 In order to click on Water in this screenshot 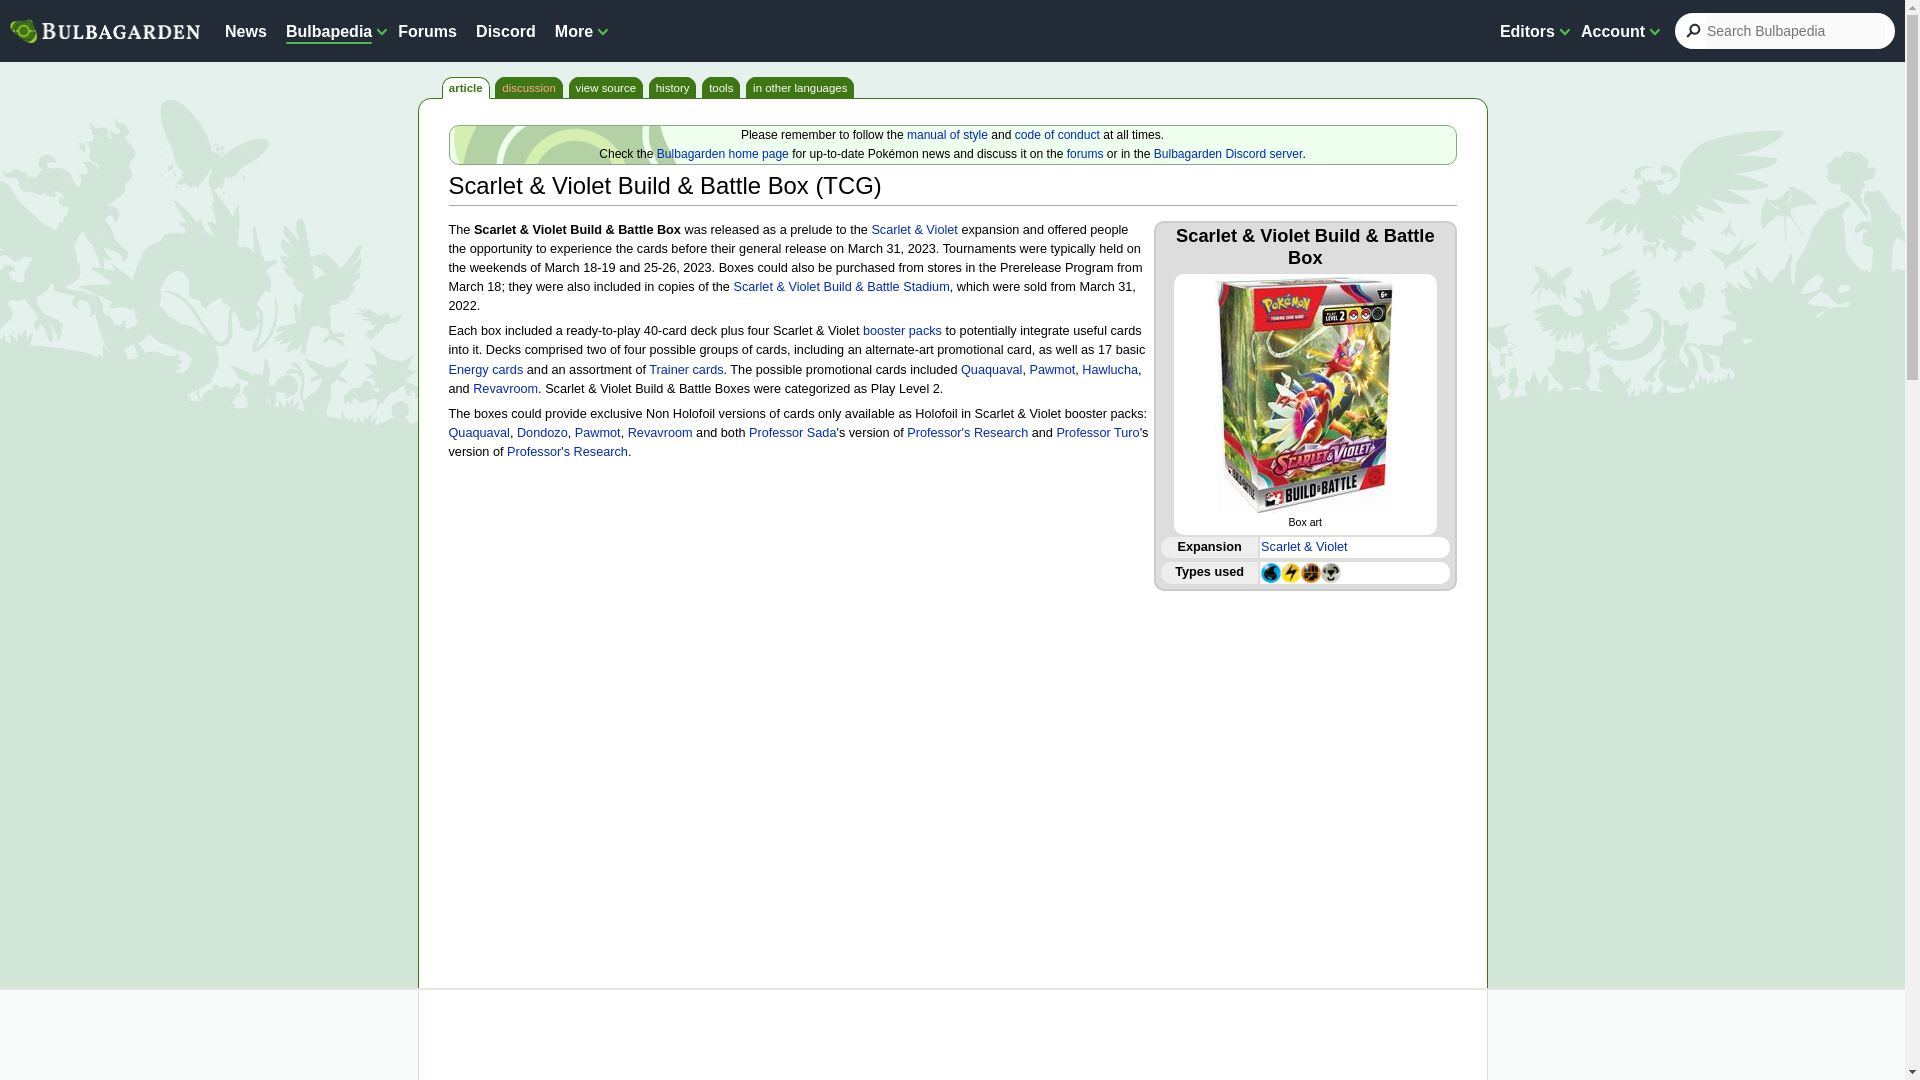, I will do `click(1270, 571)`.